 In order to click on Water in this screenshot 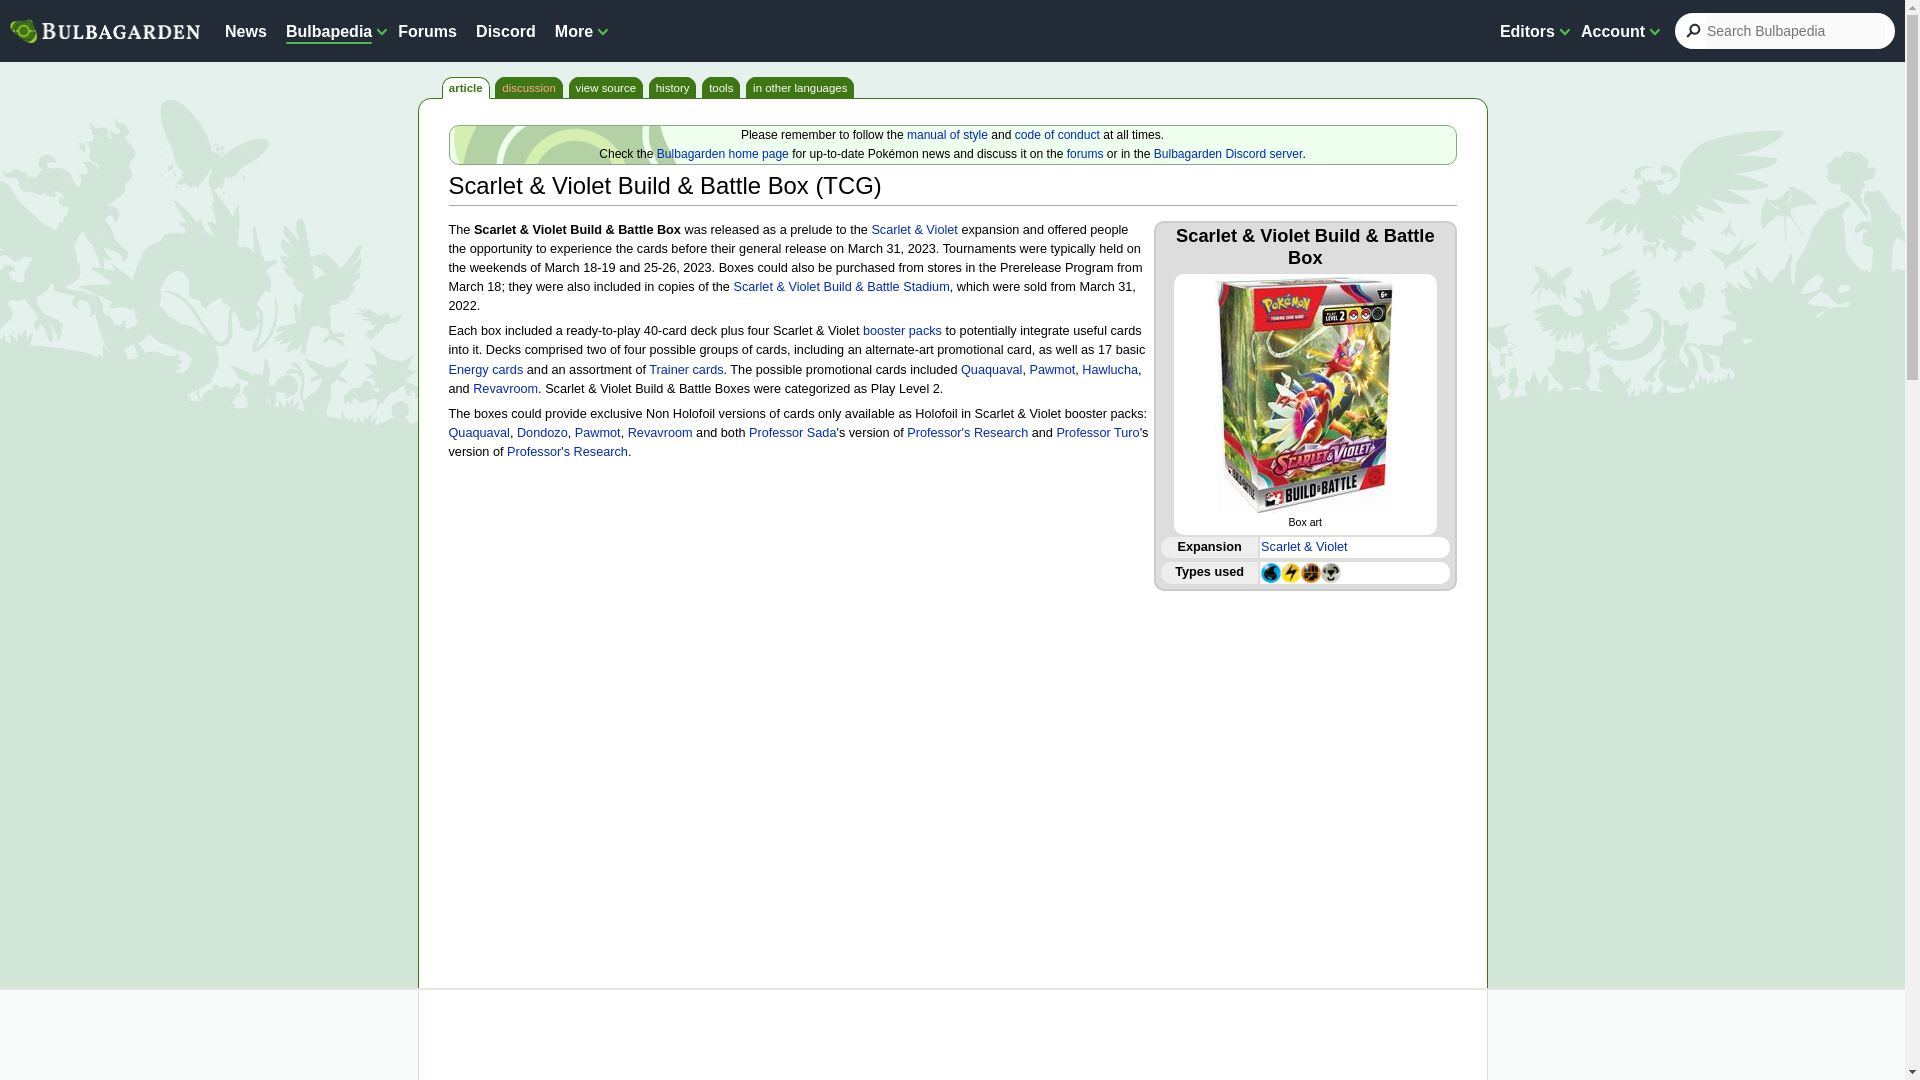, I will do `click(1270, 571)`.